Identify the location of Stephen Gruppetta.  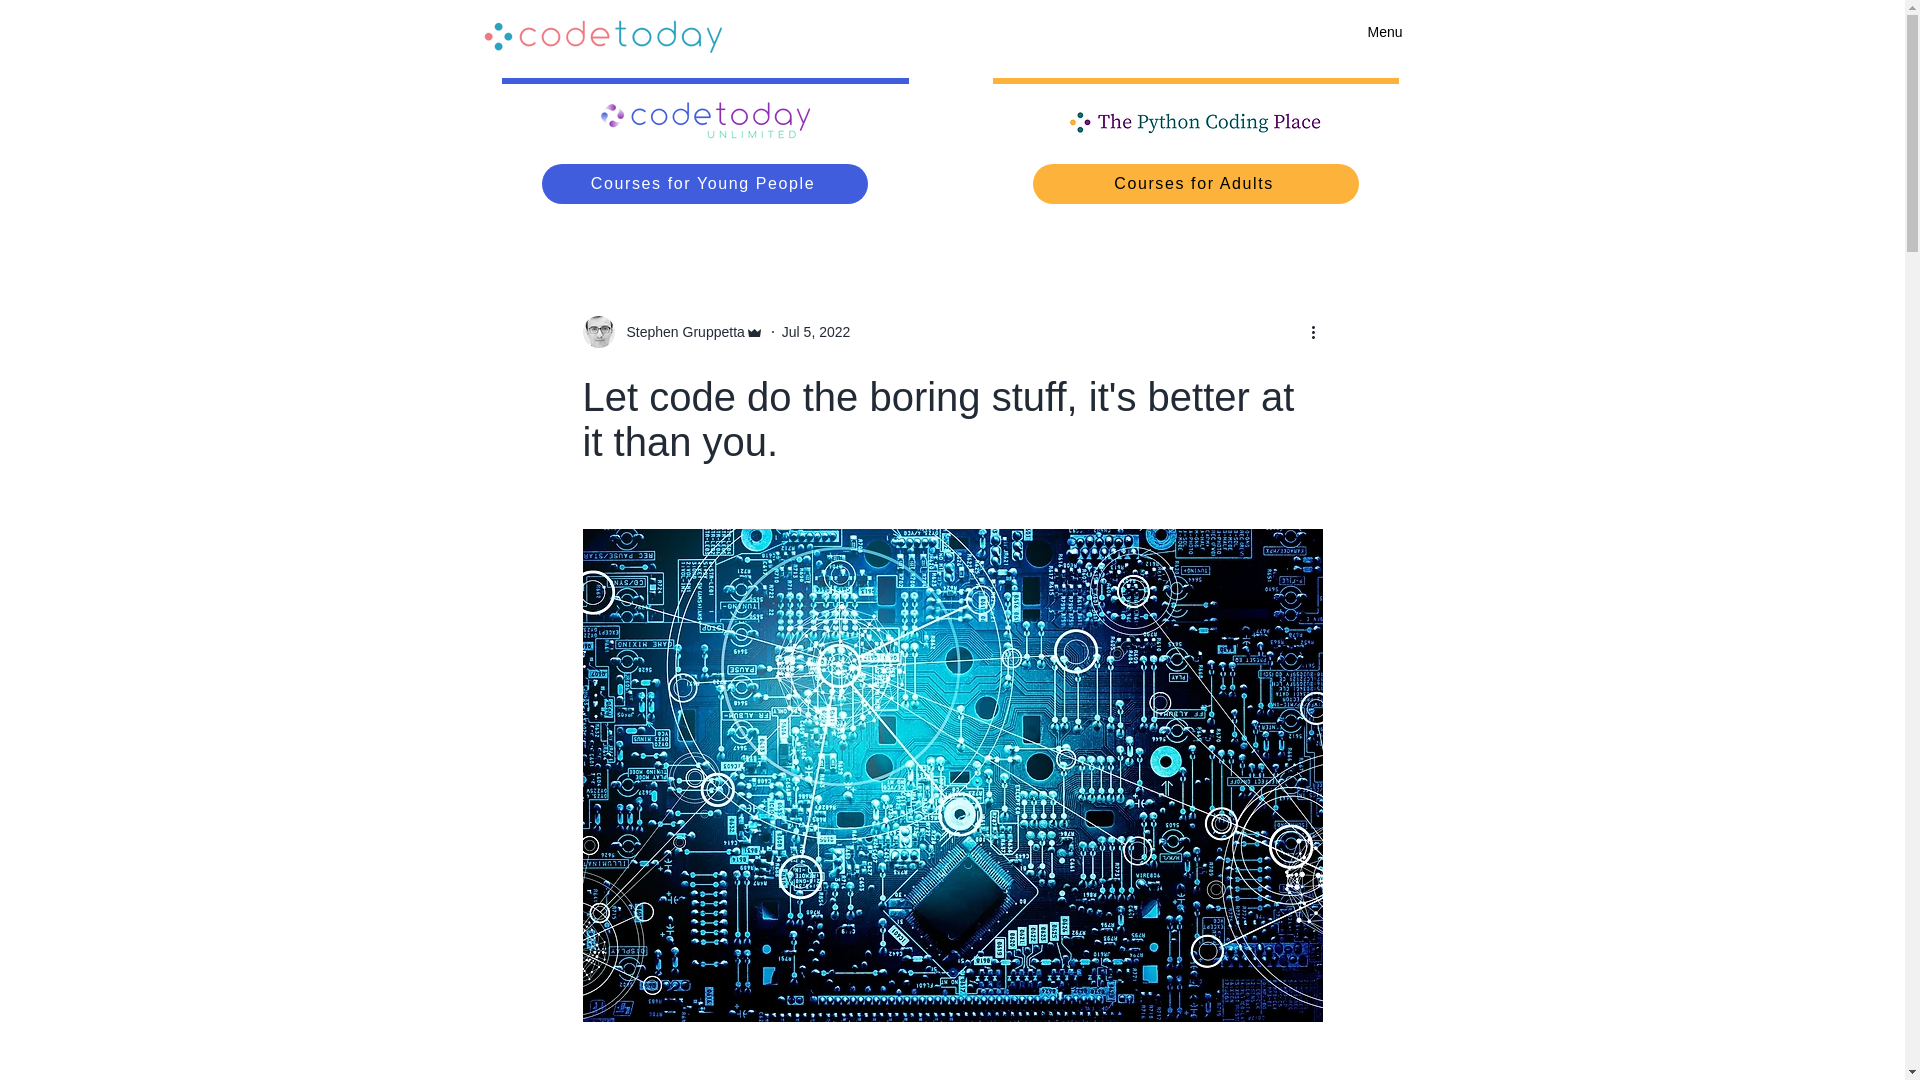
(679, 332).